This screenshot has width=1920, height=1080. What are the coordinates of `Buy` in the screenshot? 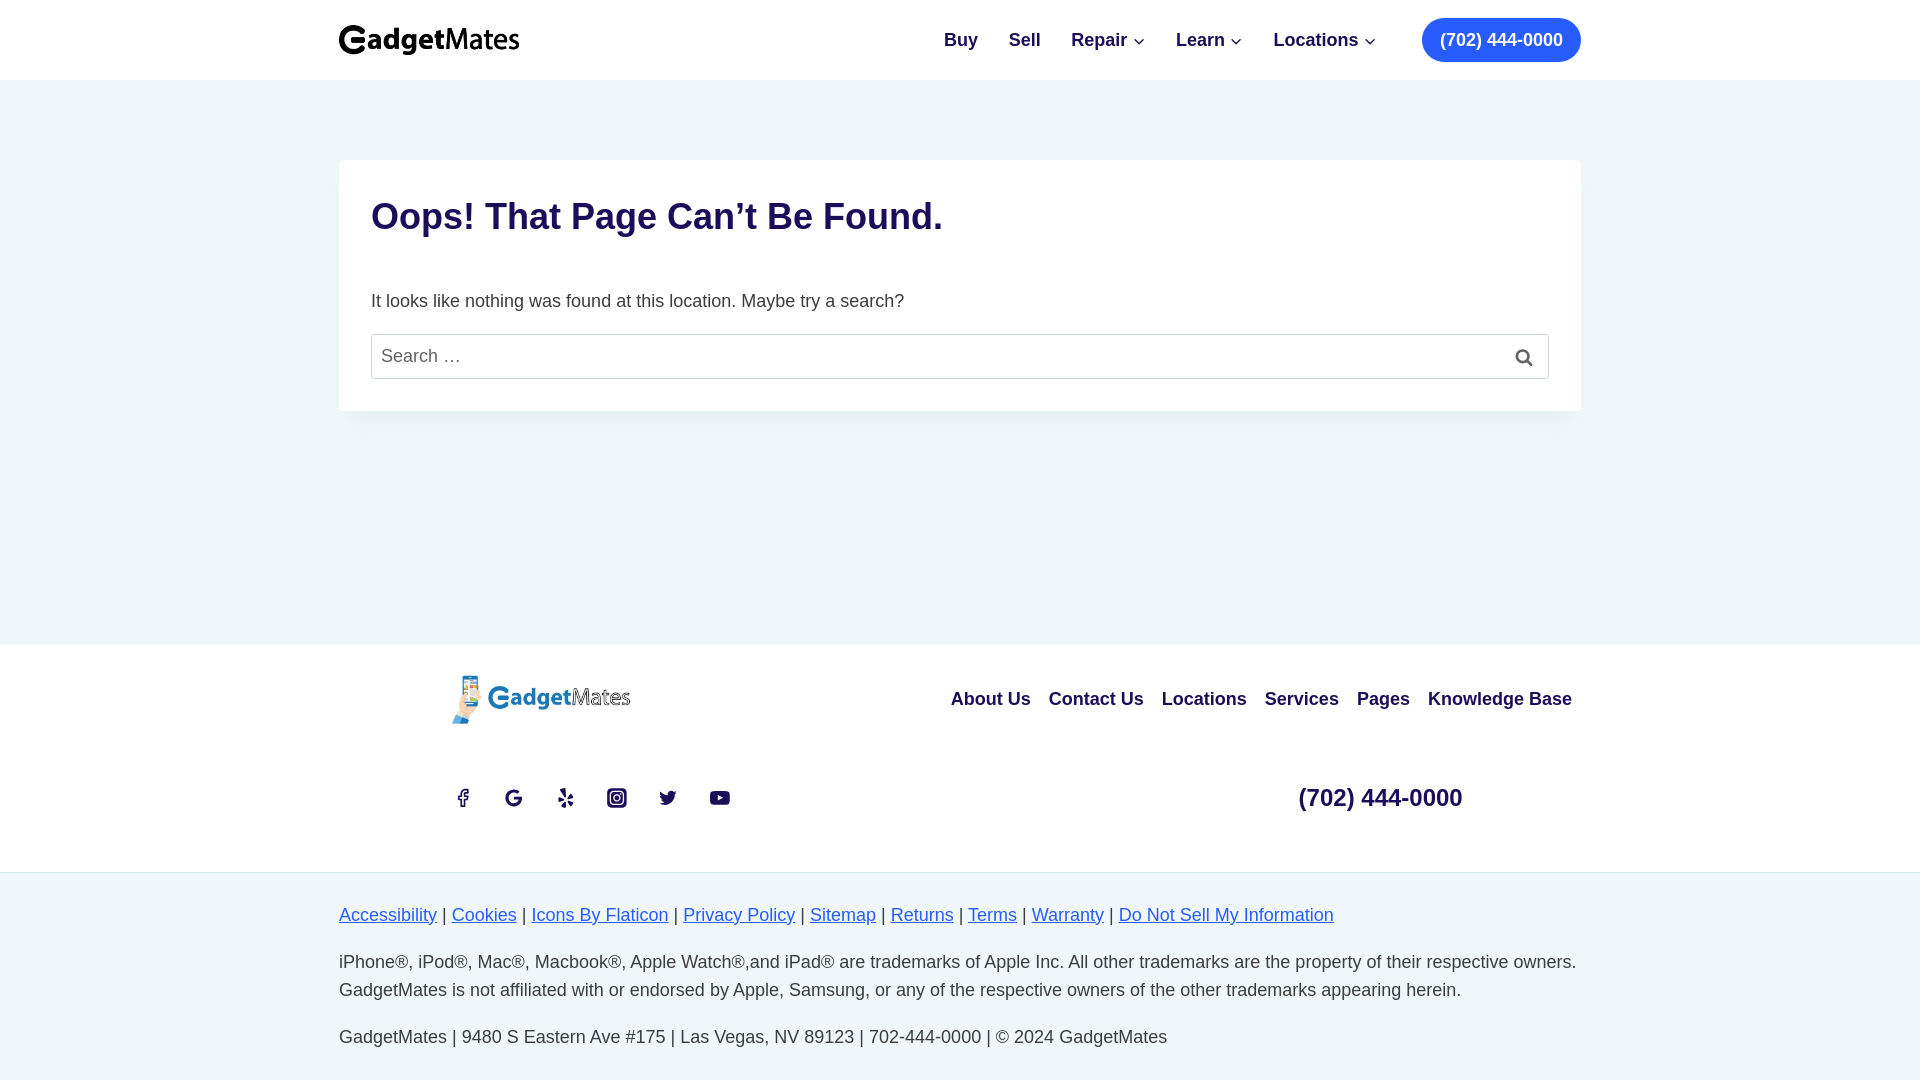 It's located at (962, 40).